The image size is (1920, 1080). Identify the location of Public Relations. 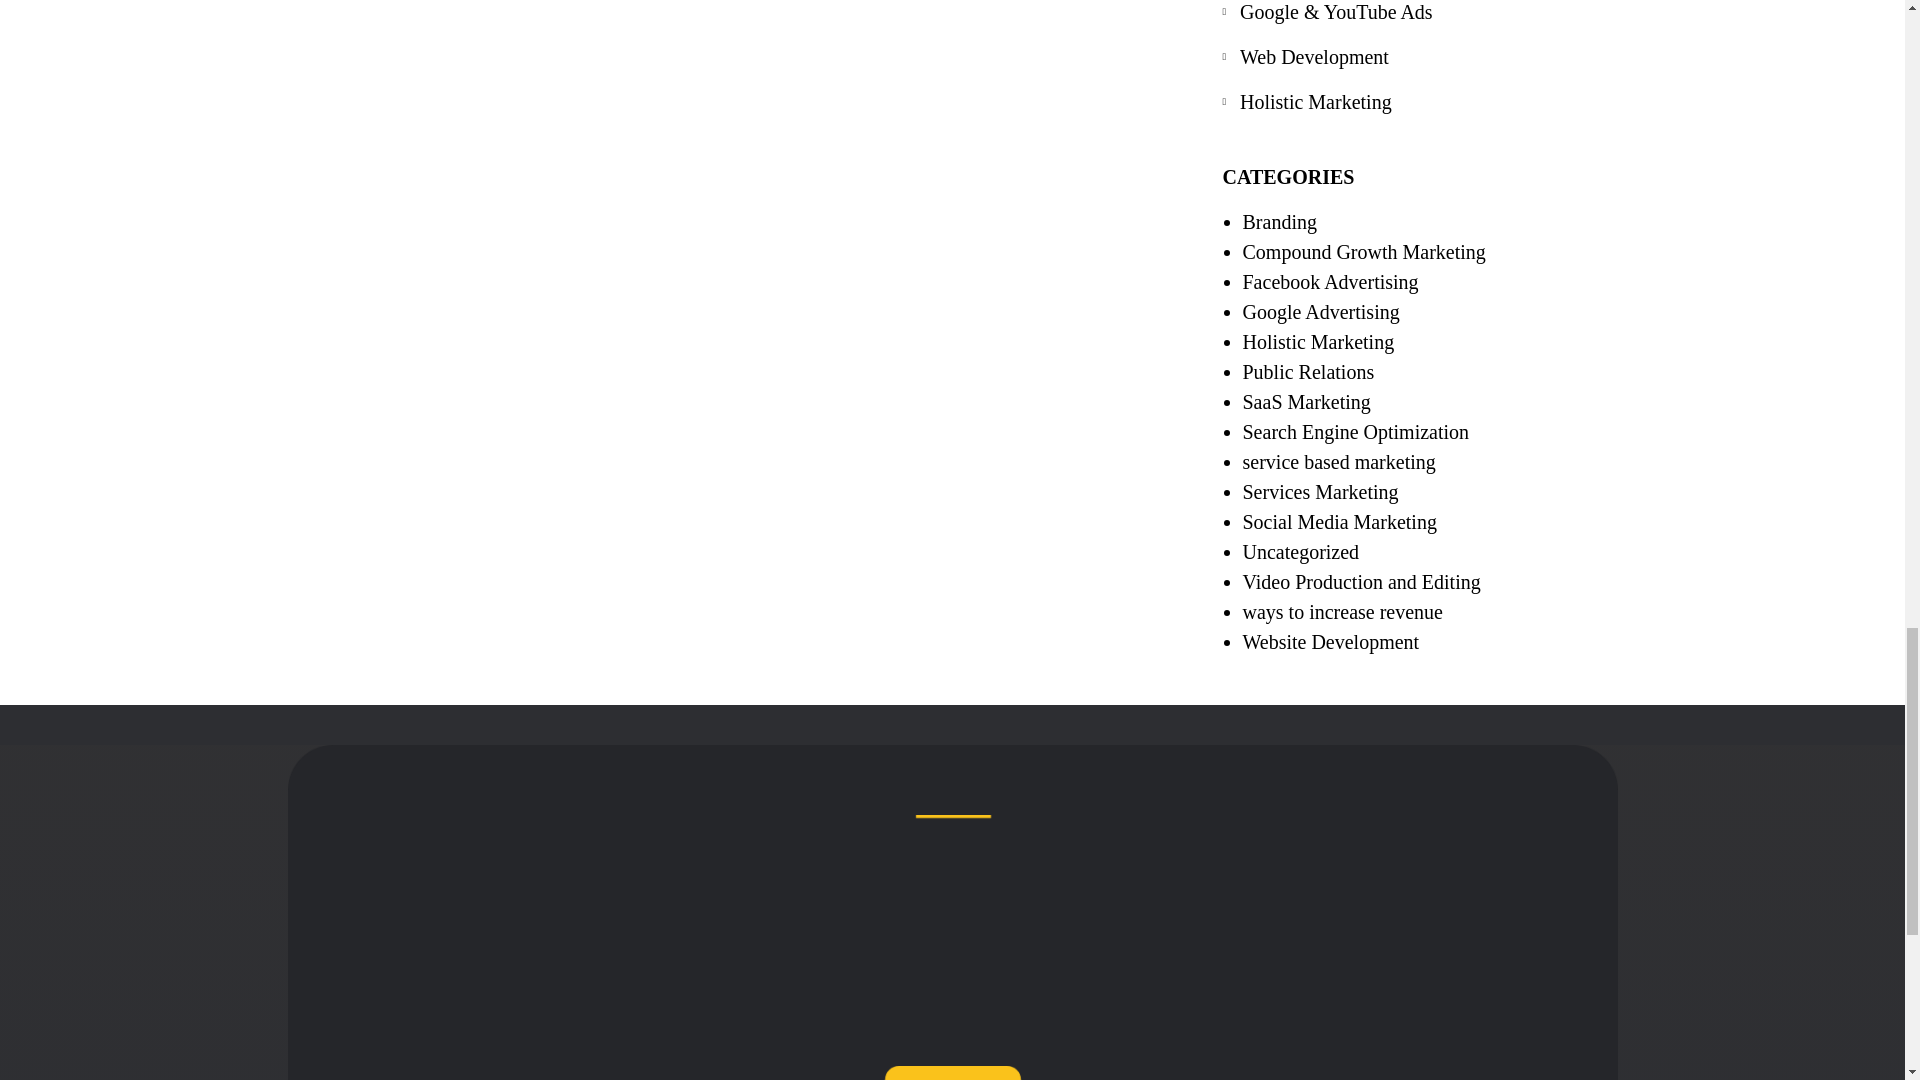
(1308, 372).